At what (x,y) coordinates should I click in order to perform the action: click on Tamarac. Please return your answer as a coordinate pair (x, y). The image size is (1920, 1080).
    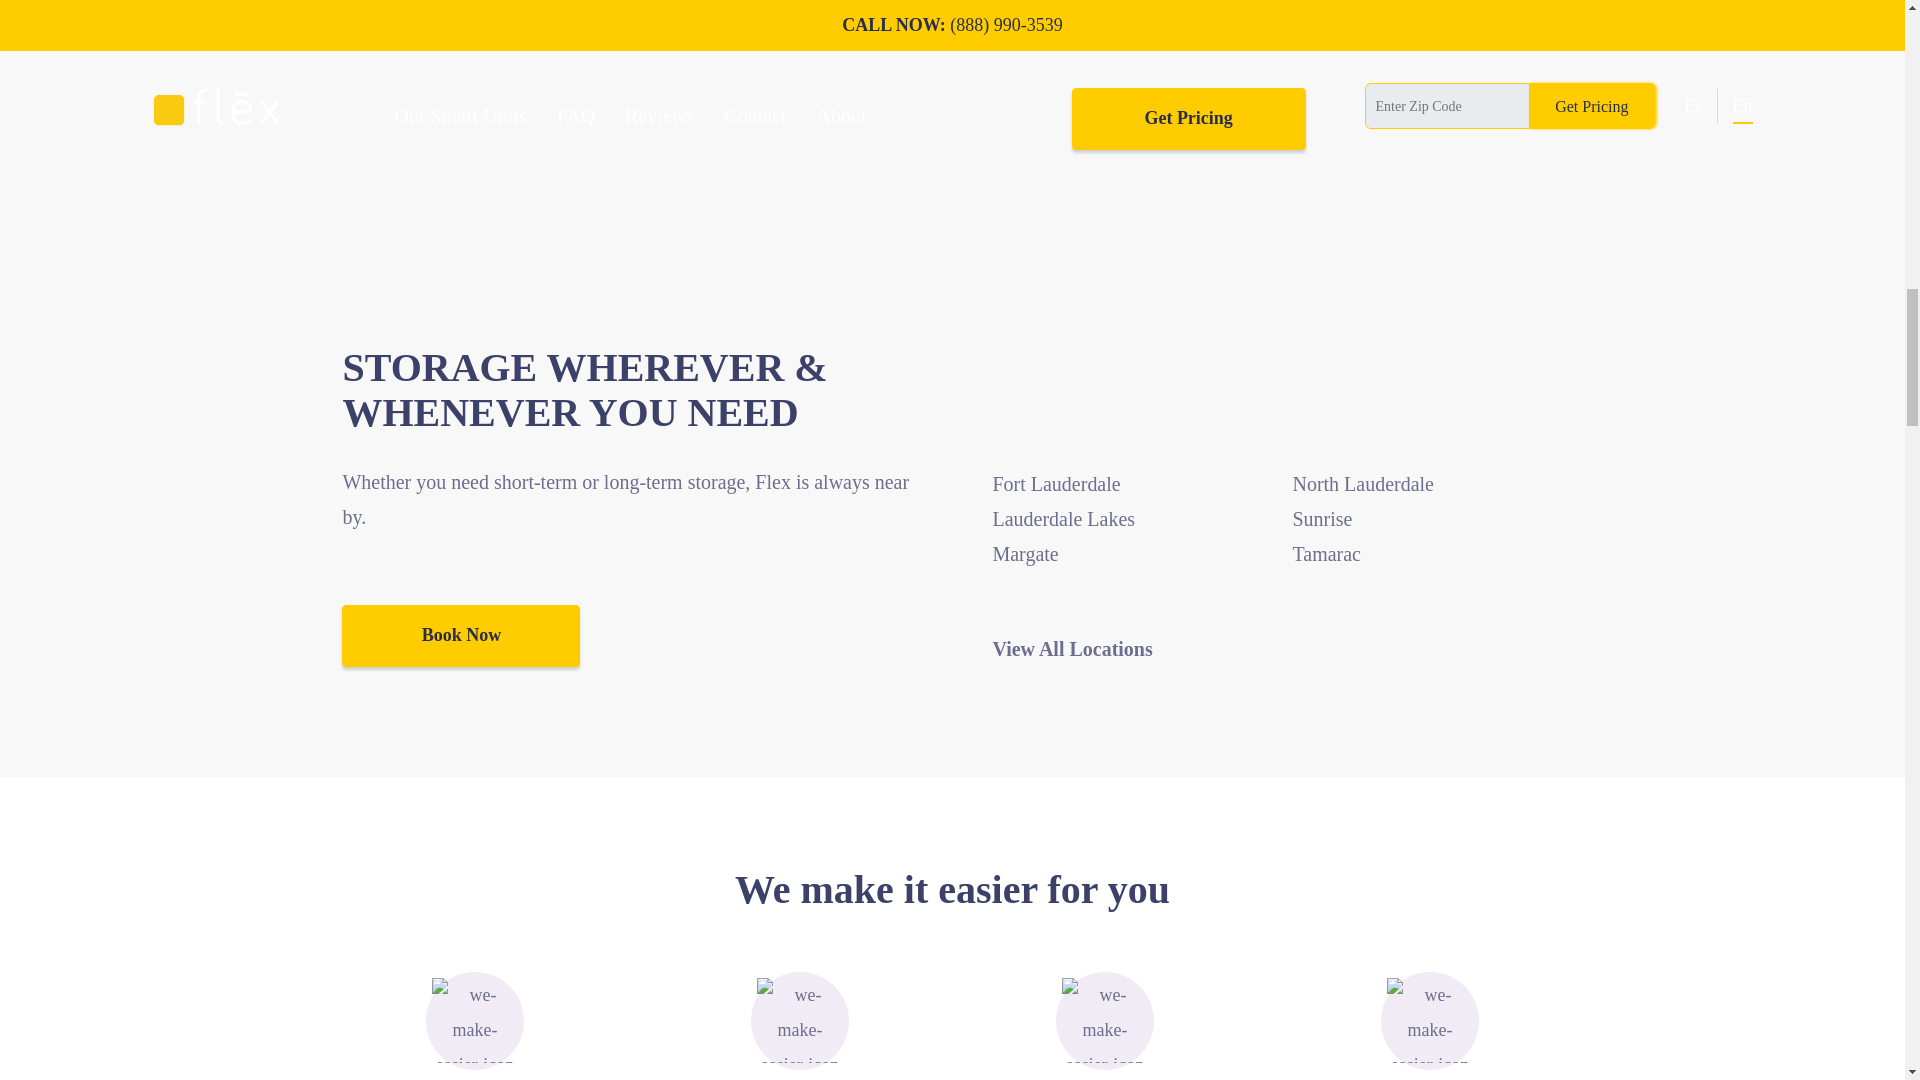
    Looking at the image, I should click on (1326, 554).